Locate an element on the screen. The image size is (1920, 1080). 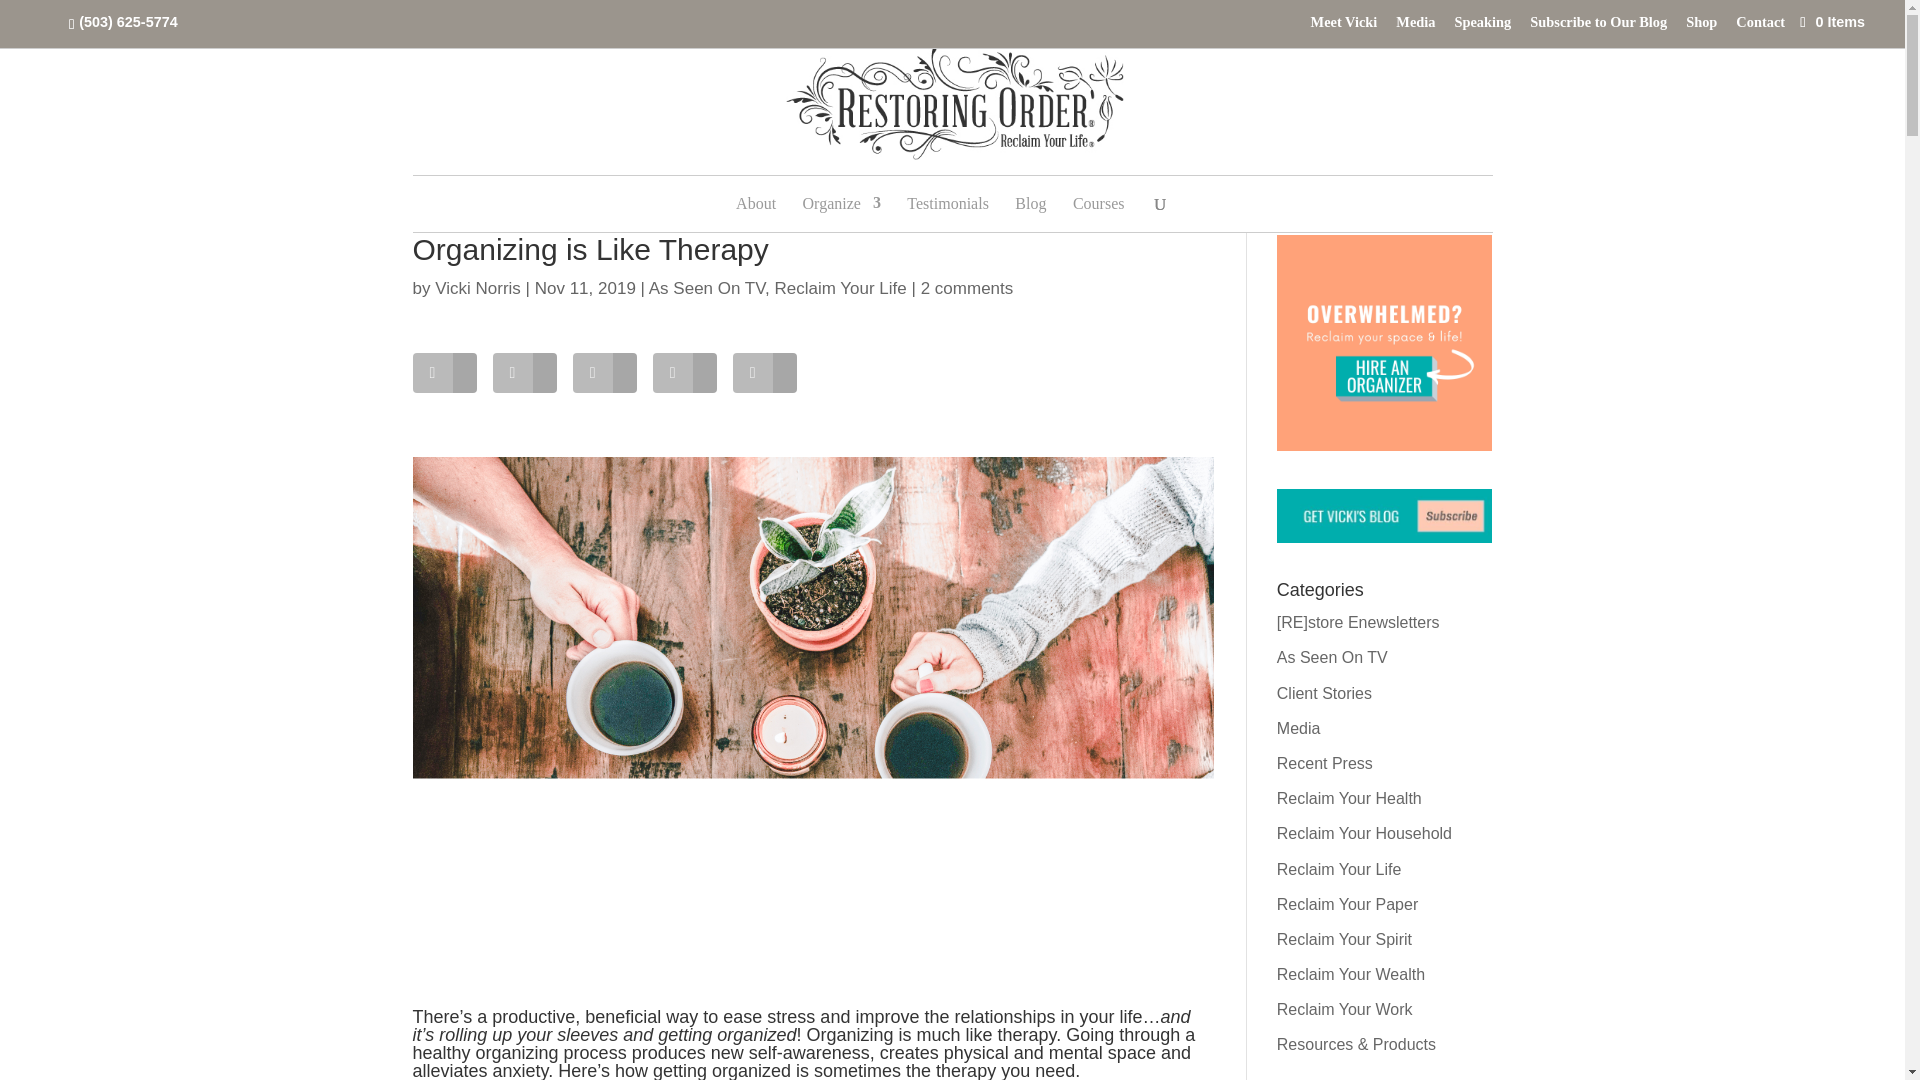
Speaking is located at coordinates (1482, 27).